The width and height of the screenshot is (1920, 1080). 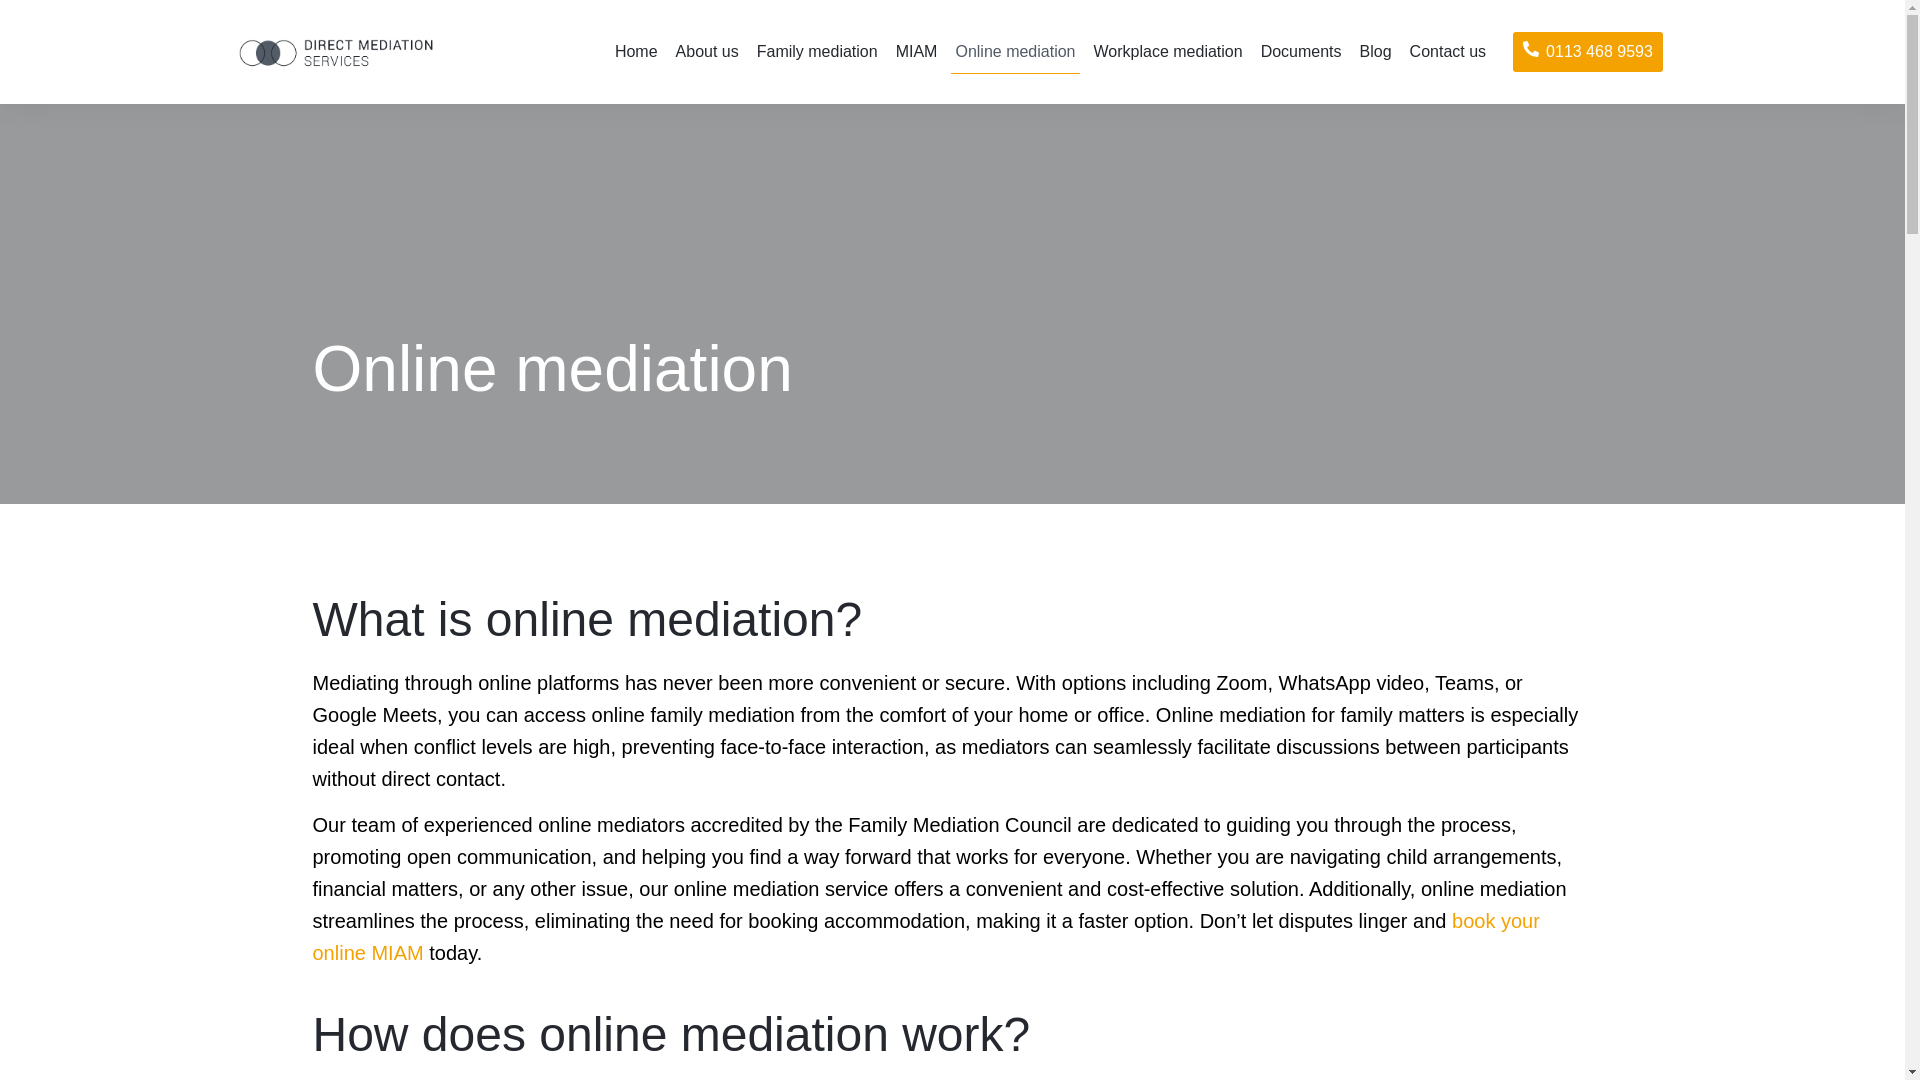 I want to click on Documents, so click(x=1301, y=52).